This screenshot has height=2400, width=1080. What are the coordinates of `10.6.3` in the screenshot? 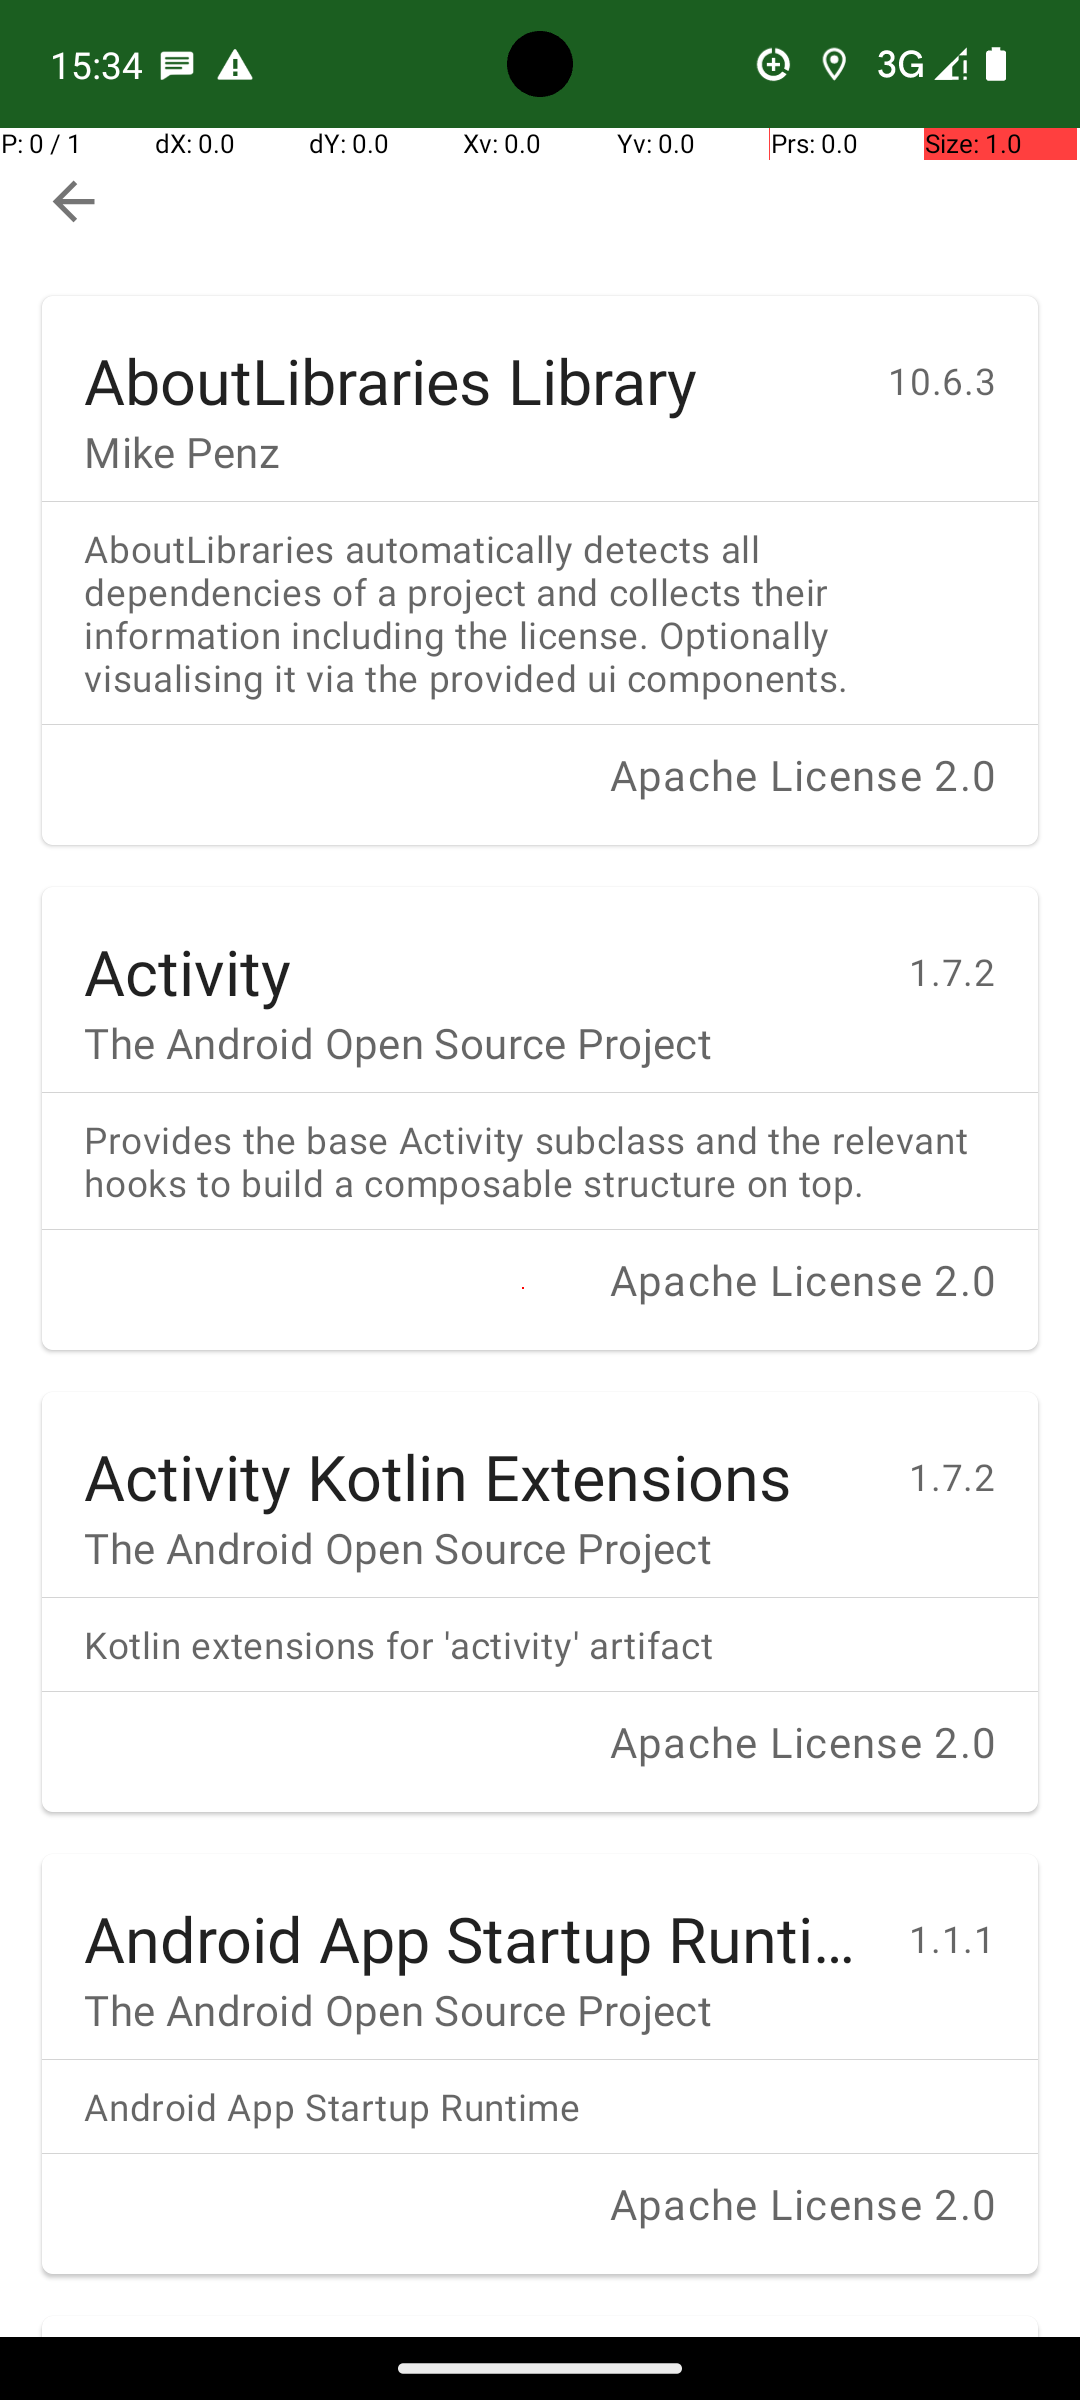 It's located at (963, 359).